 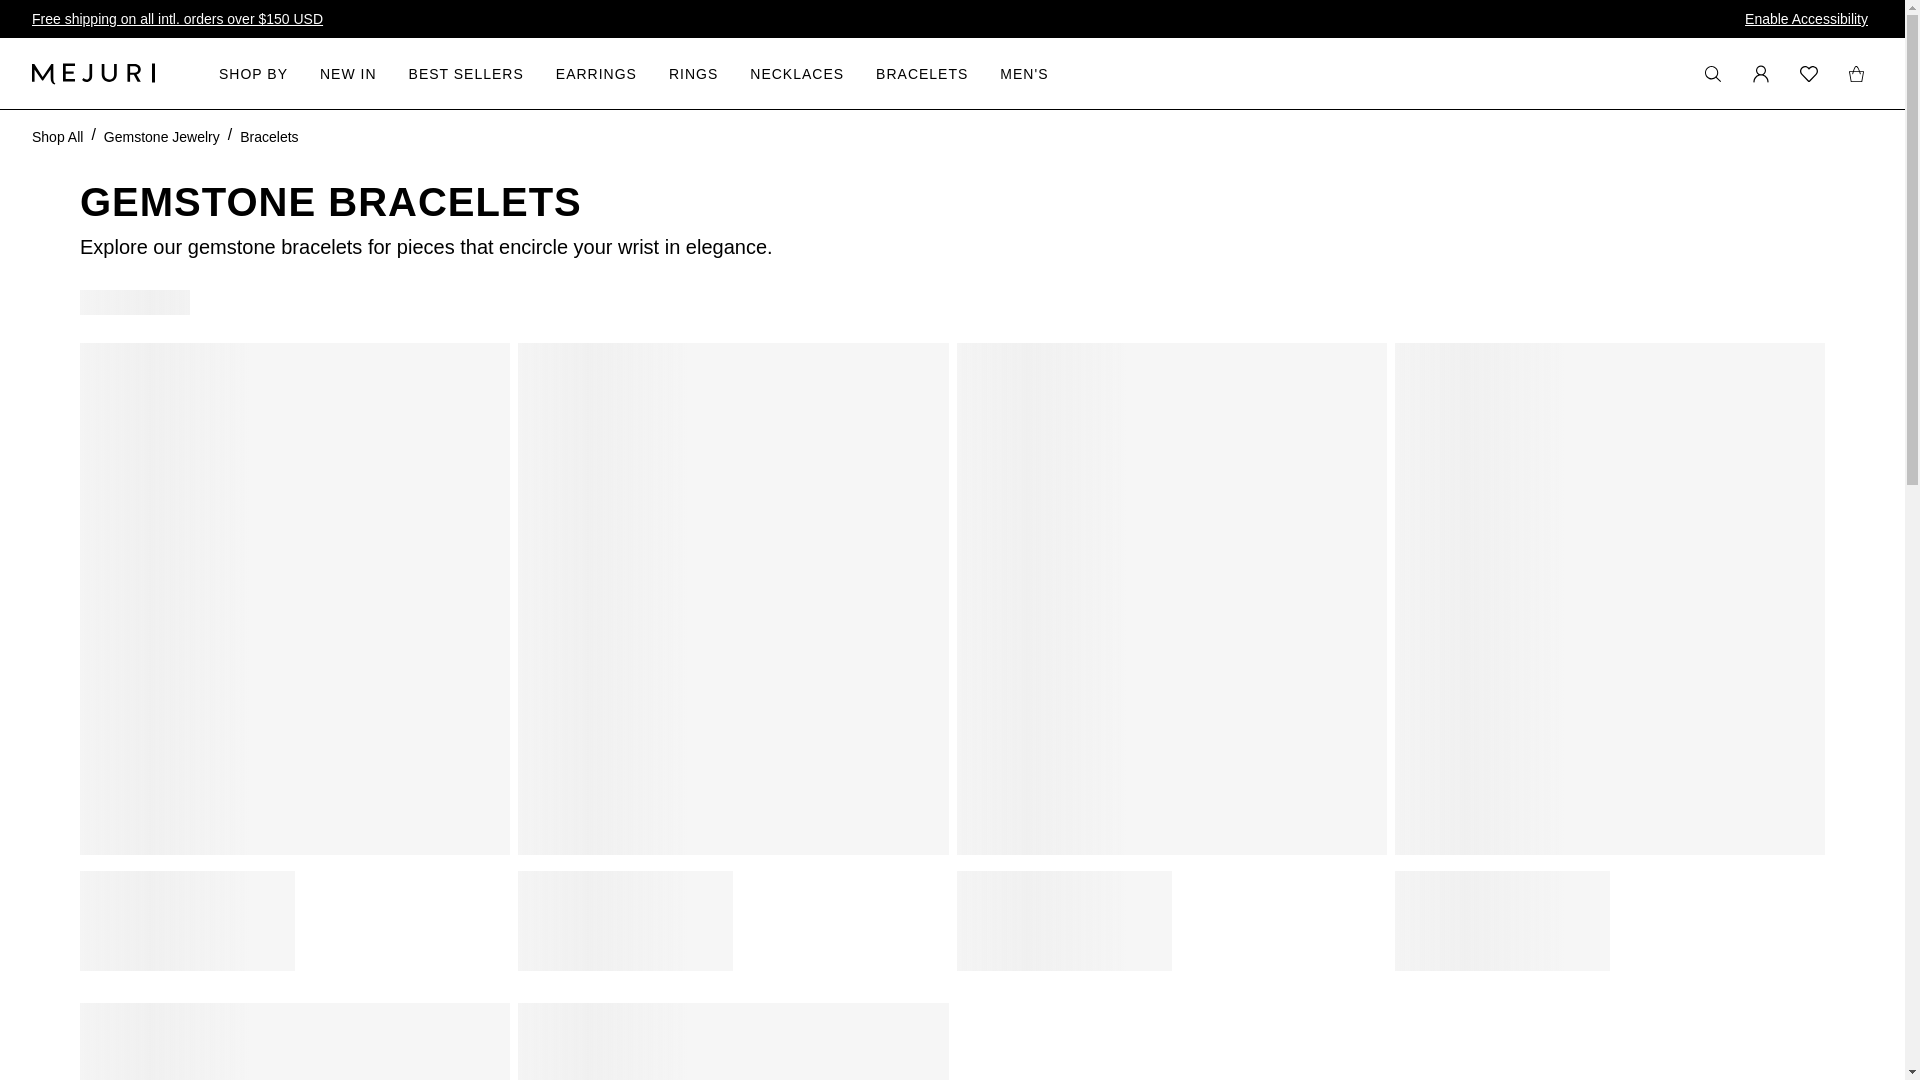 What do you see at coordinates (162, 136) in the screenshot?
I see `Gemstone Jewelry` at bounding box center [162, 136].